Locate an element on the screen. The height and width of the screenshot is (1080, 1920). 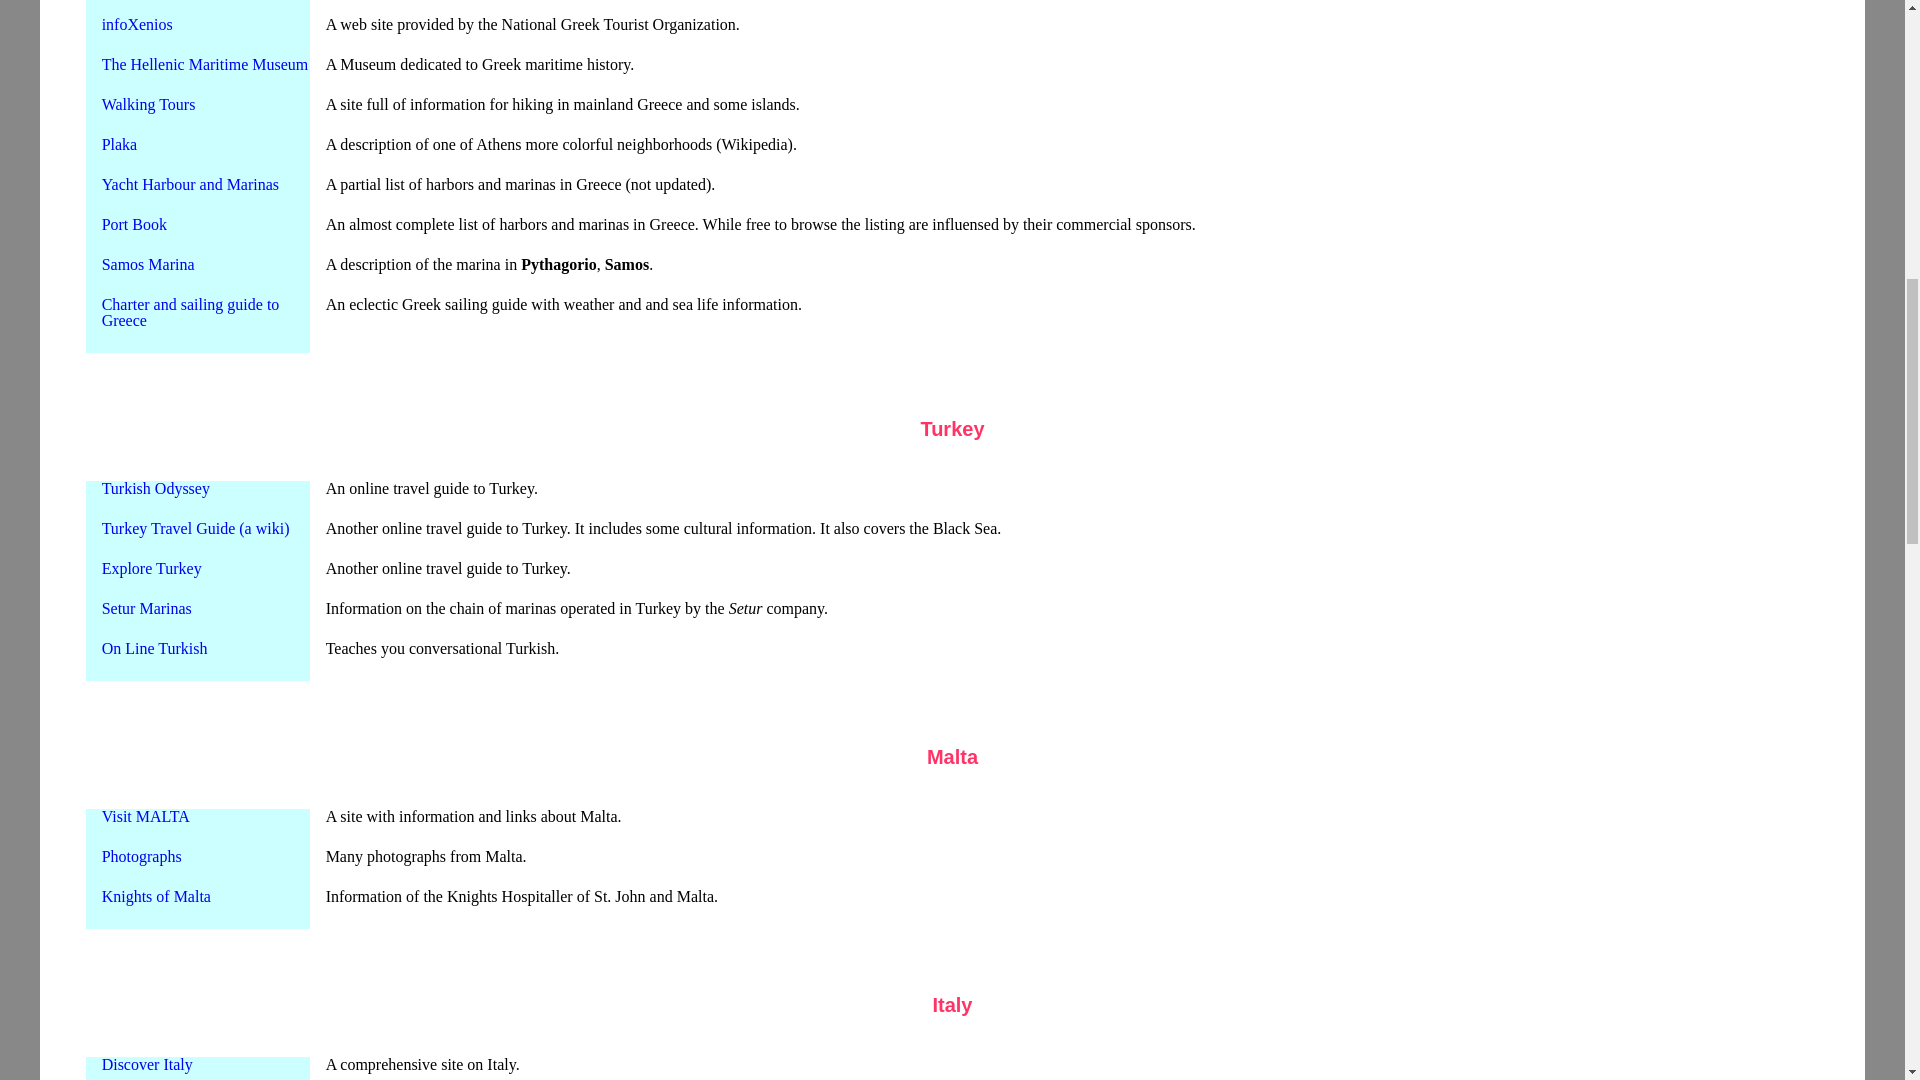
Turkish Odyssey is located at coordinates (155, 488).